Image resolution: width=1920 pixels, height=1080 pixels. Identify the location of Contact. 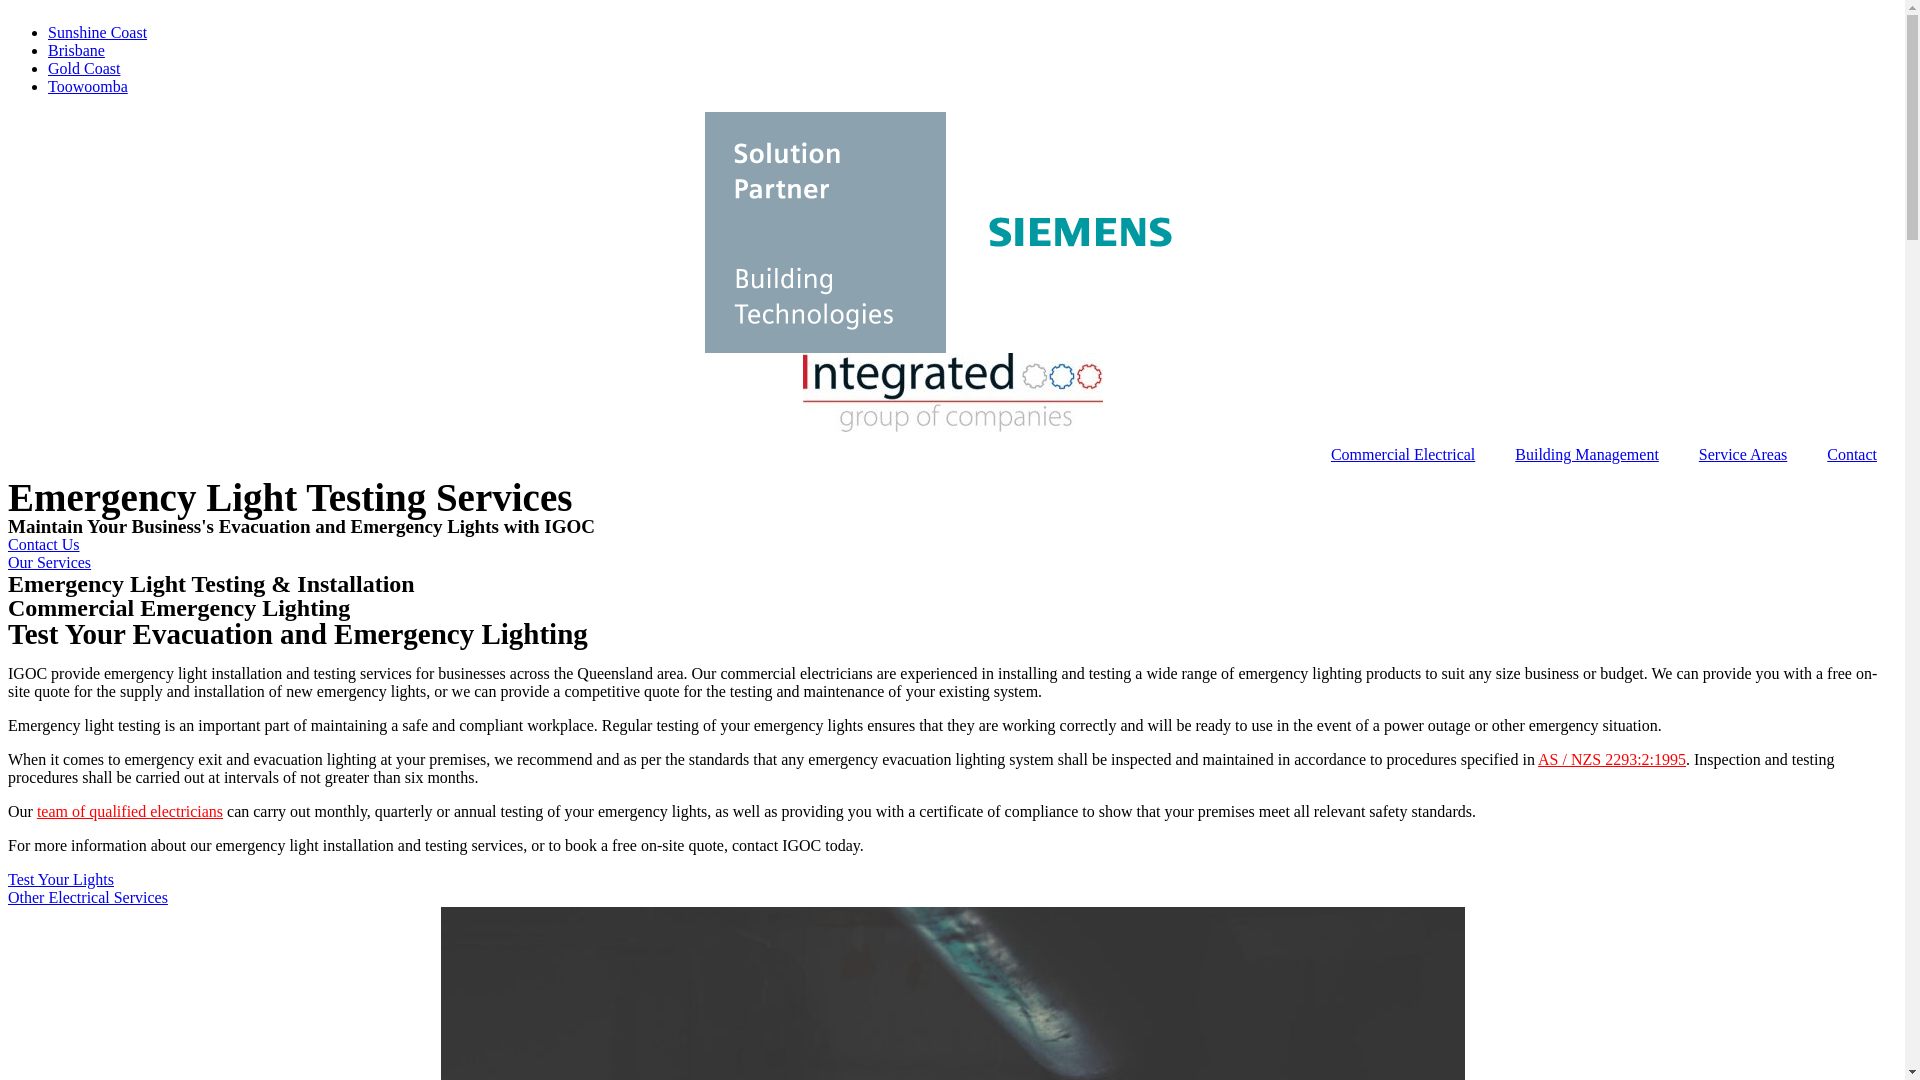
(1852, 455).